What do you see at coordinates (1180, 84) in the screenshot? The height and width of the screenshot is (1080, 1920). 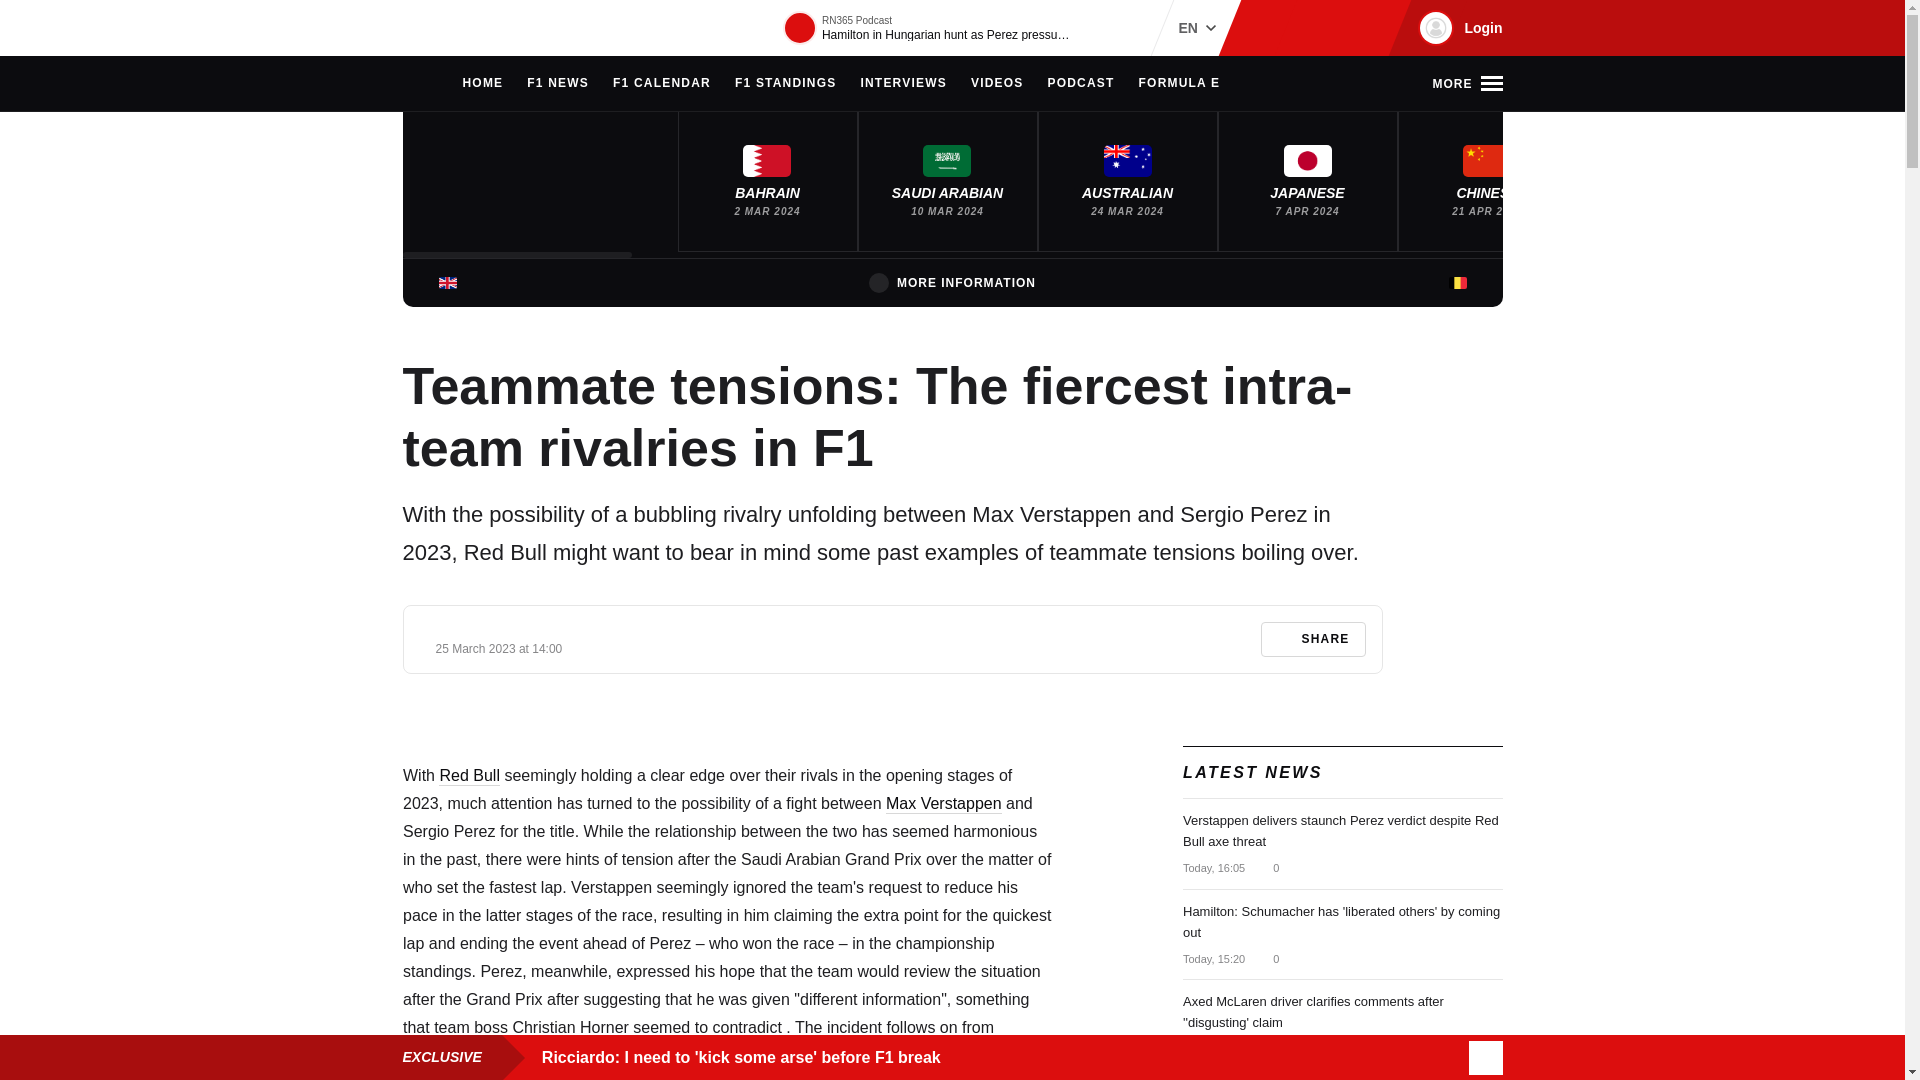 I see `FORMULA E` at bounding box center [1180, 84].